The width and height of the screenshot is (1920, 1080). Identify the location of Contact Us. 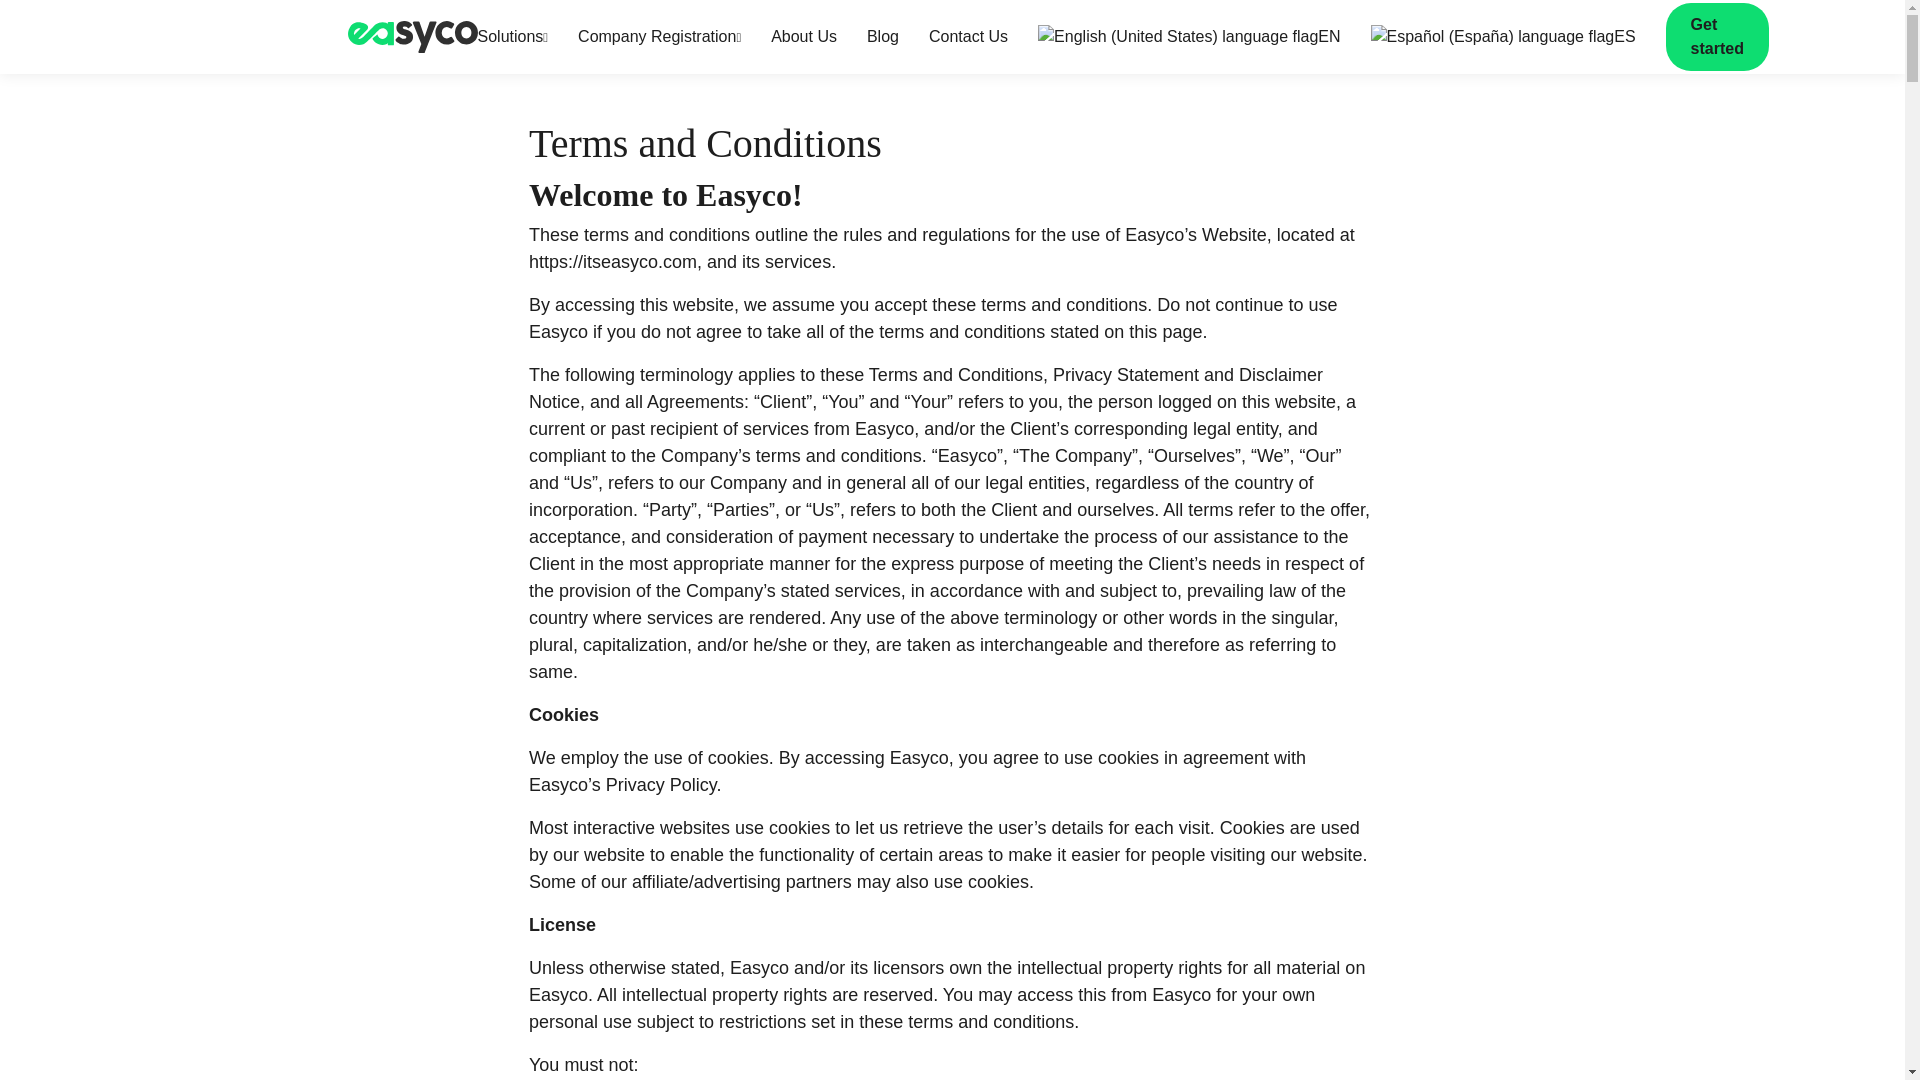
(968, 37).